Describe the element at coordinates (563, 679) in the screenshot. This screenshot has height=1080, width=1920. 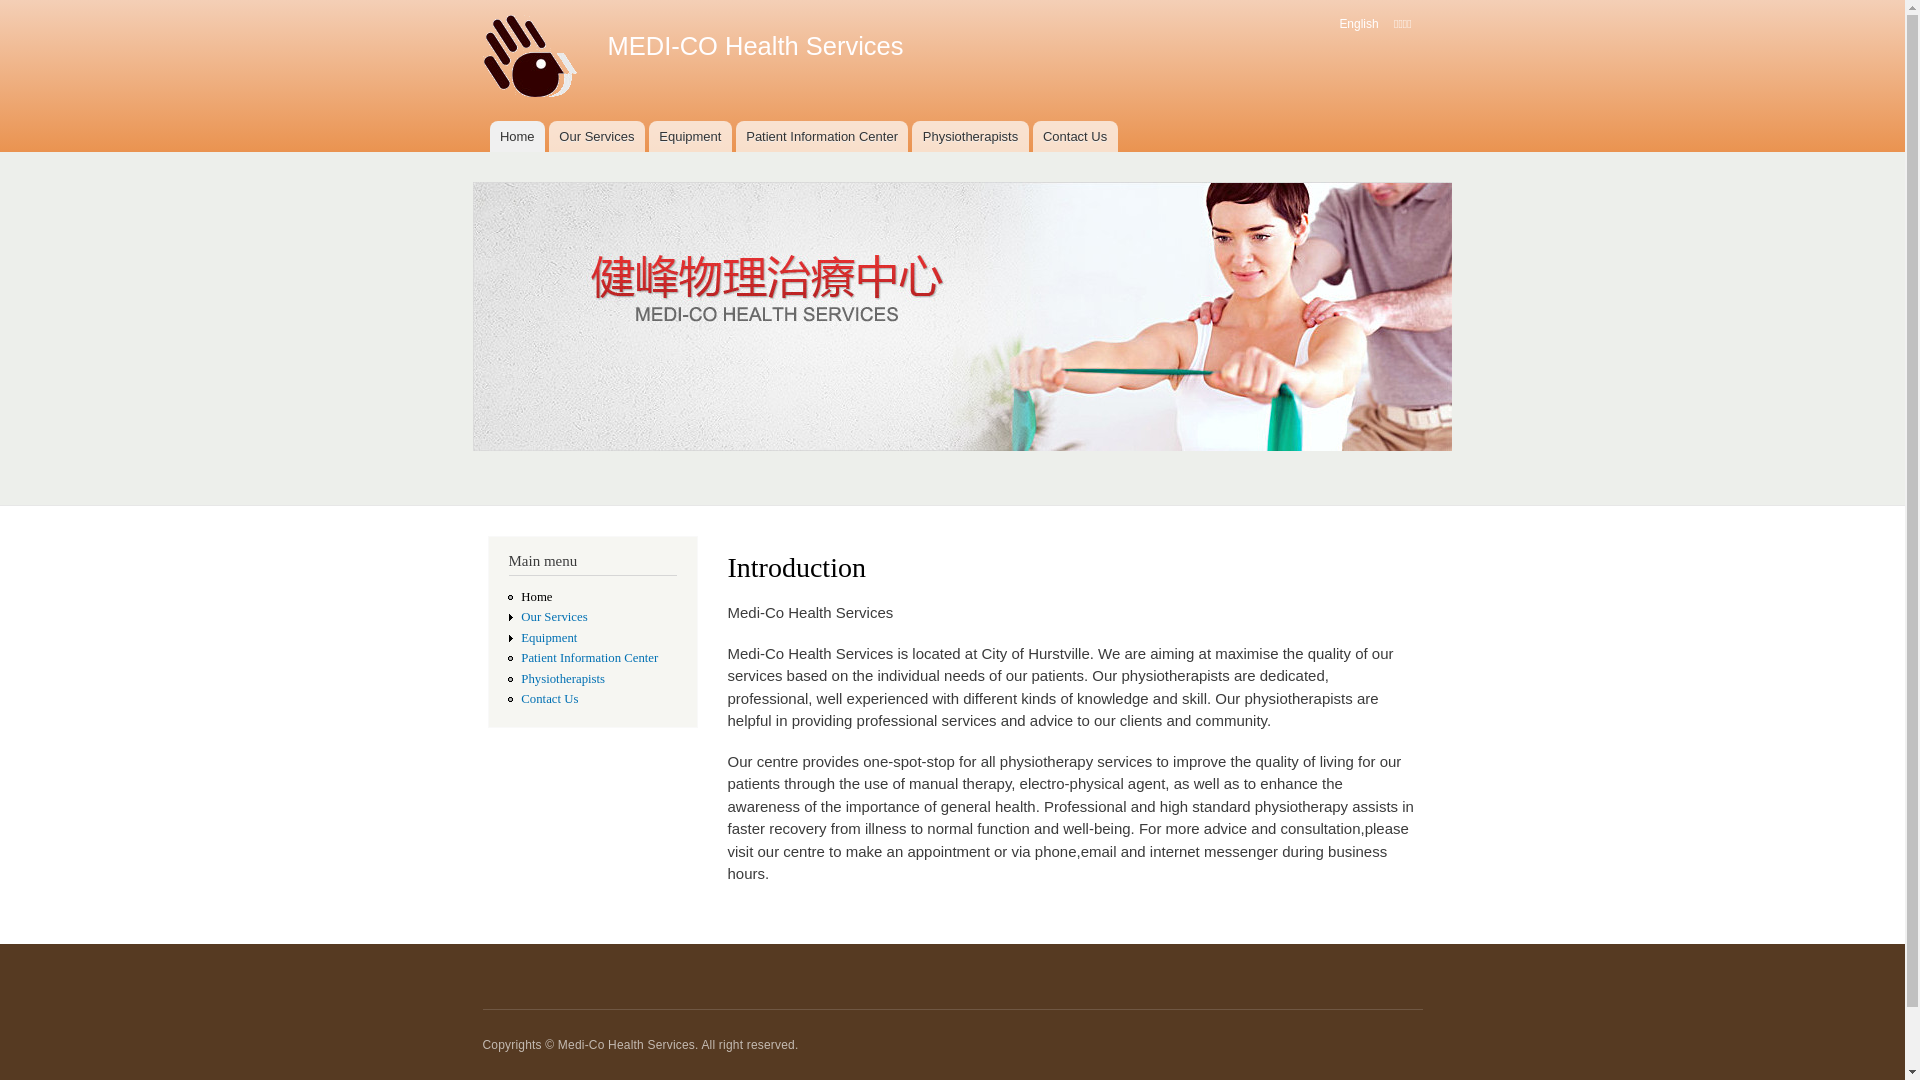
I see `Physiotherapists` at that location.